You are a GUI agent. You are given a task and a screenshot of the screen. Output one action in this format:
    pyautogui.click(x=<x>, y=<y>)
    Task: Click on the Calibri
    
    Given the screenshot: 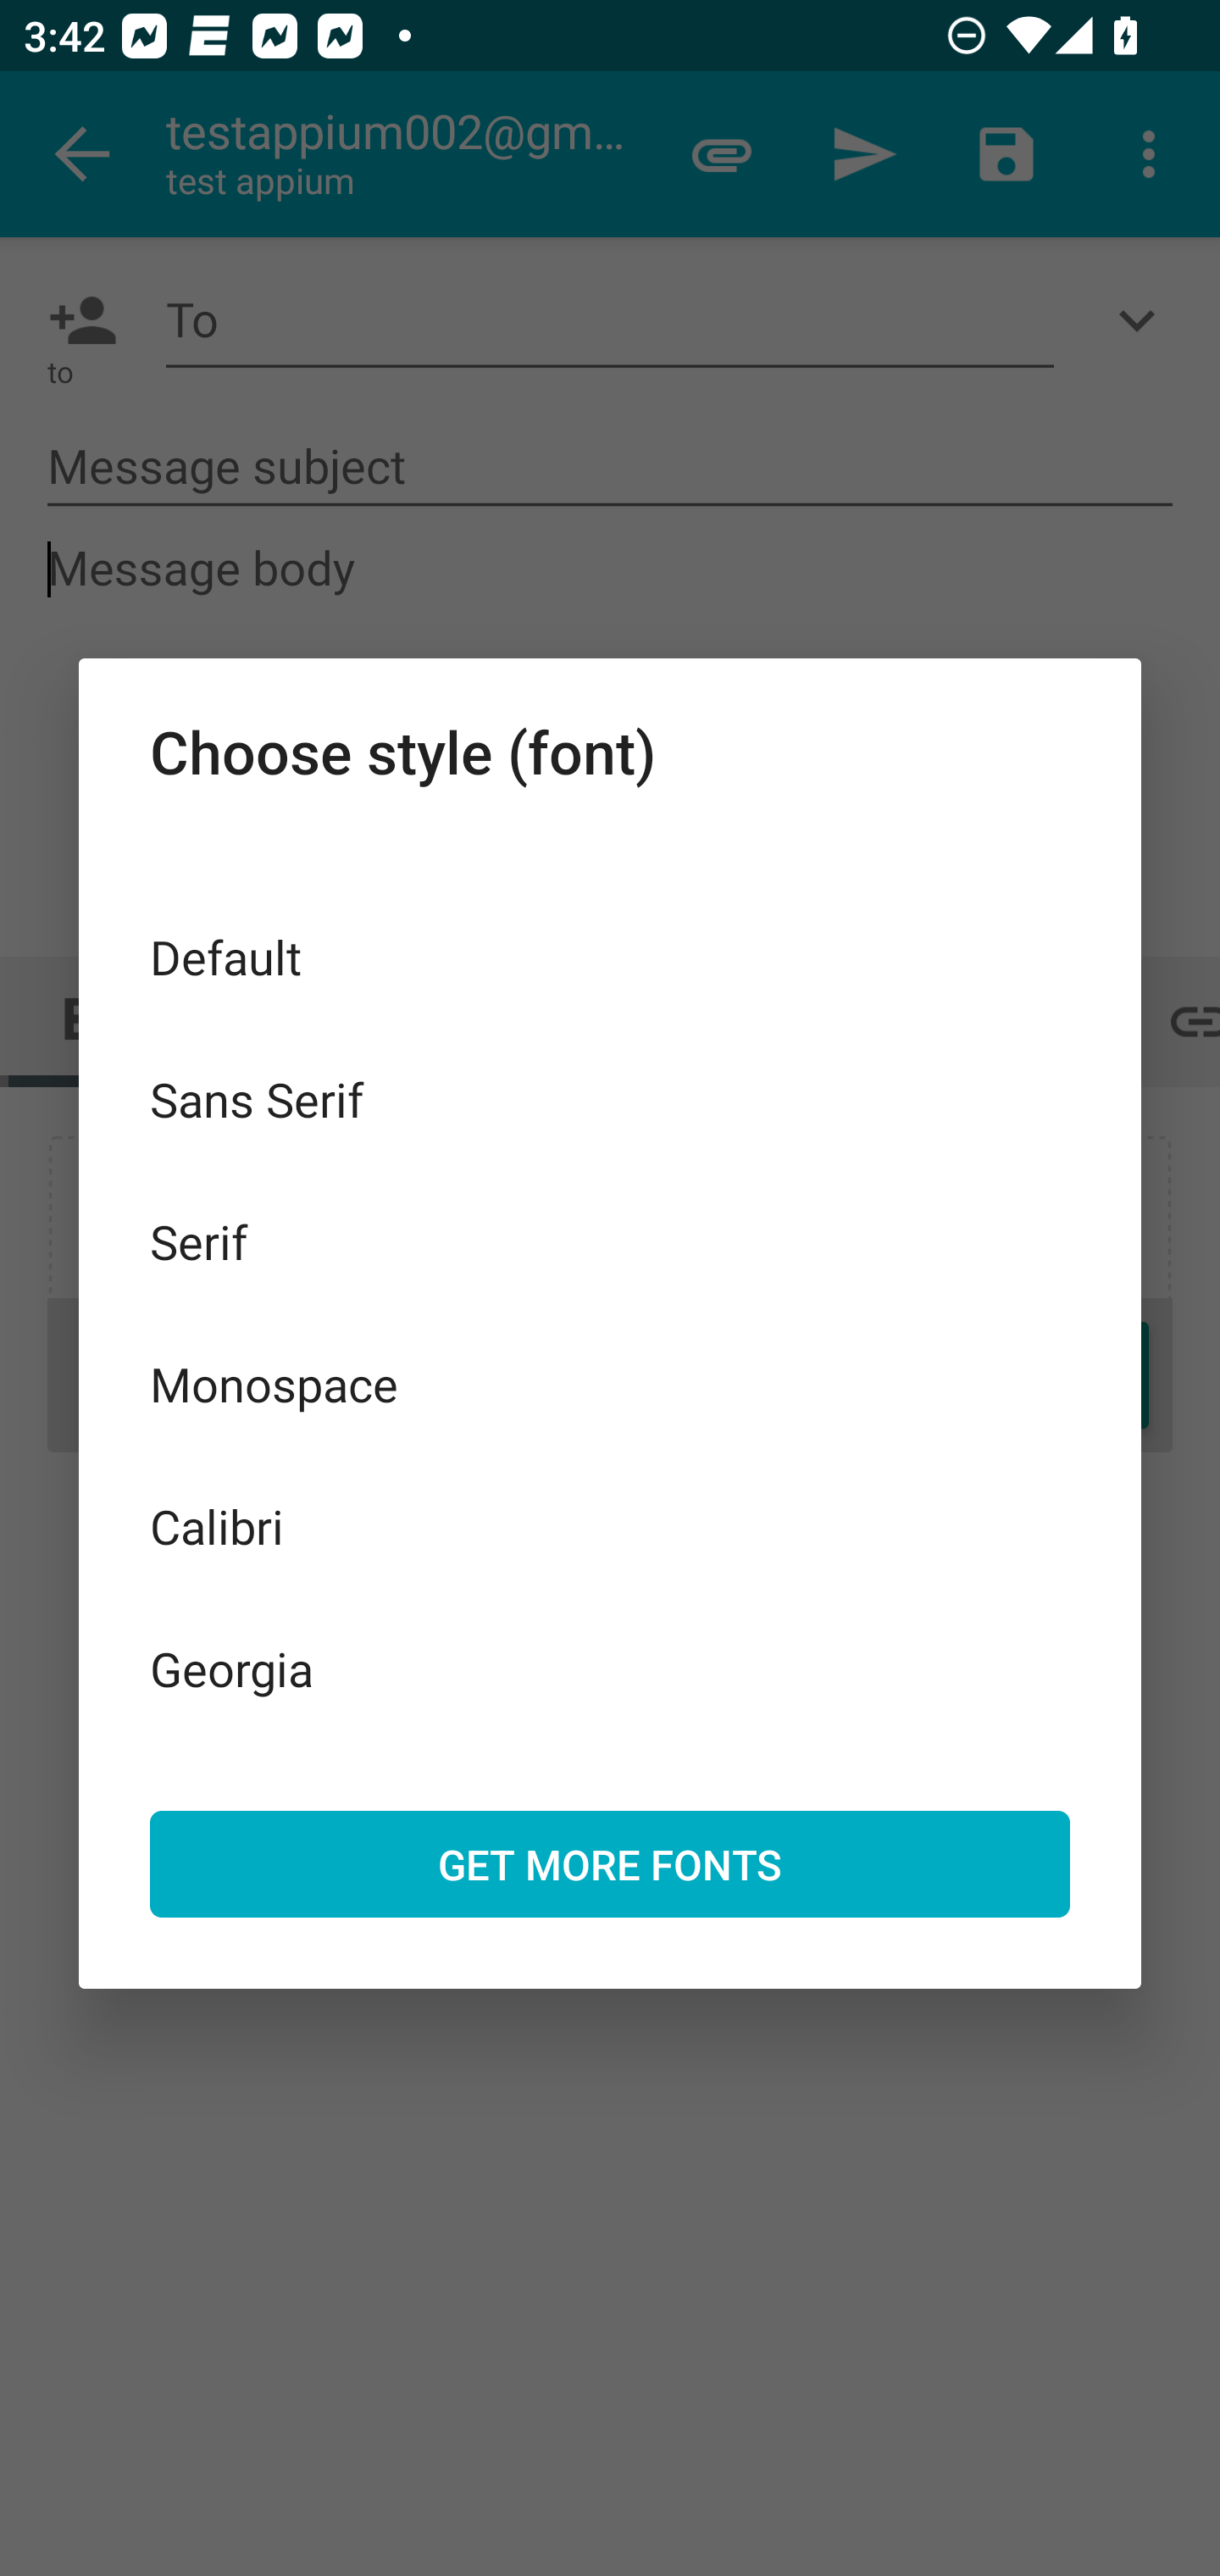 What is the action you would take?
    pyautogui.click(x=610, y=1525)
    